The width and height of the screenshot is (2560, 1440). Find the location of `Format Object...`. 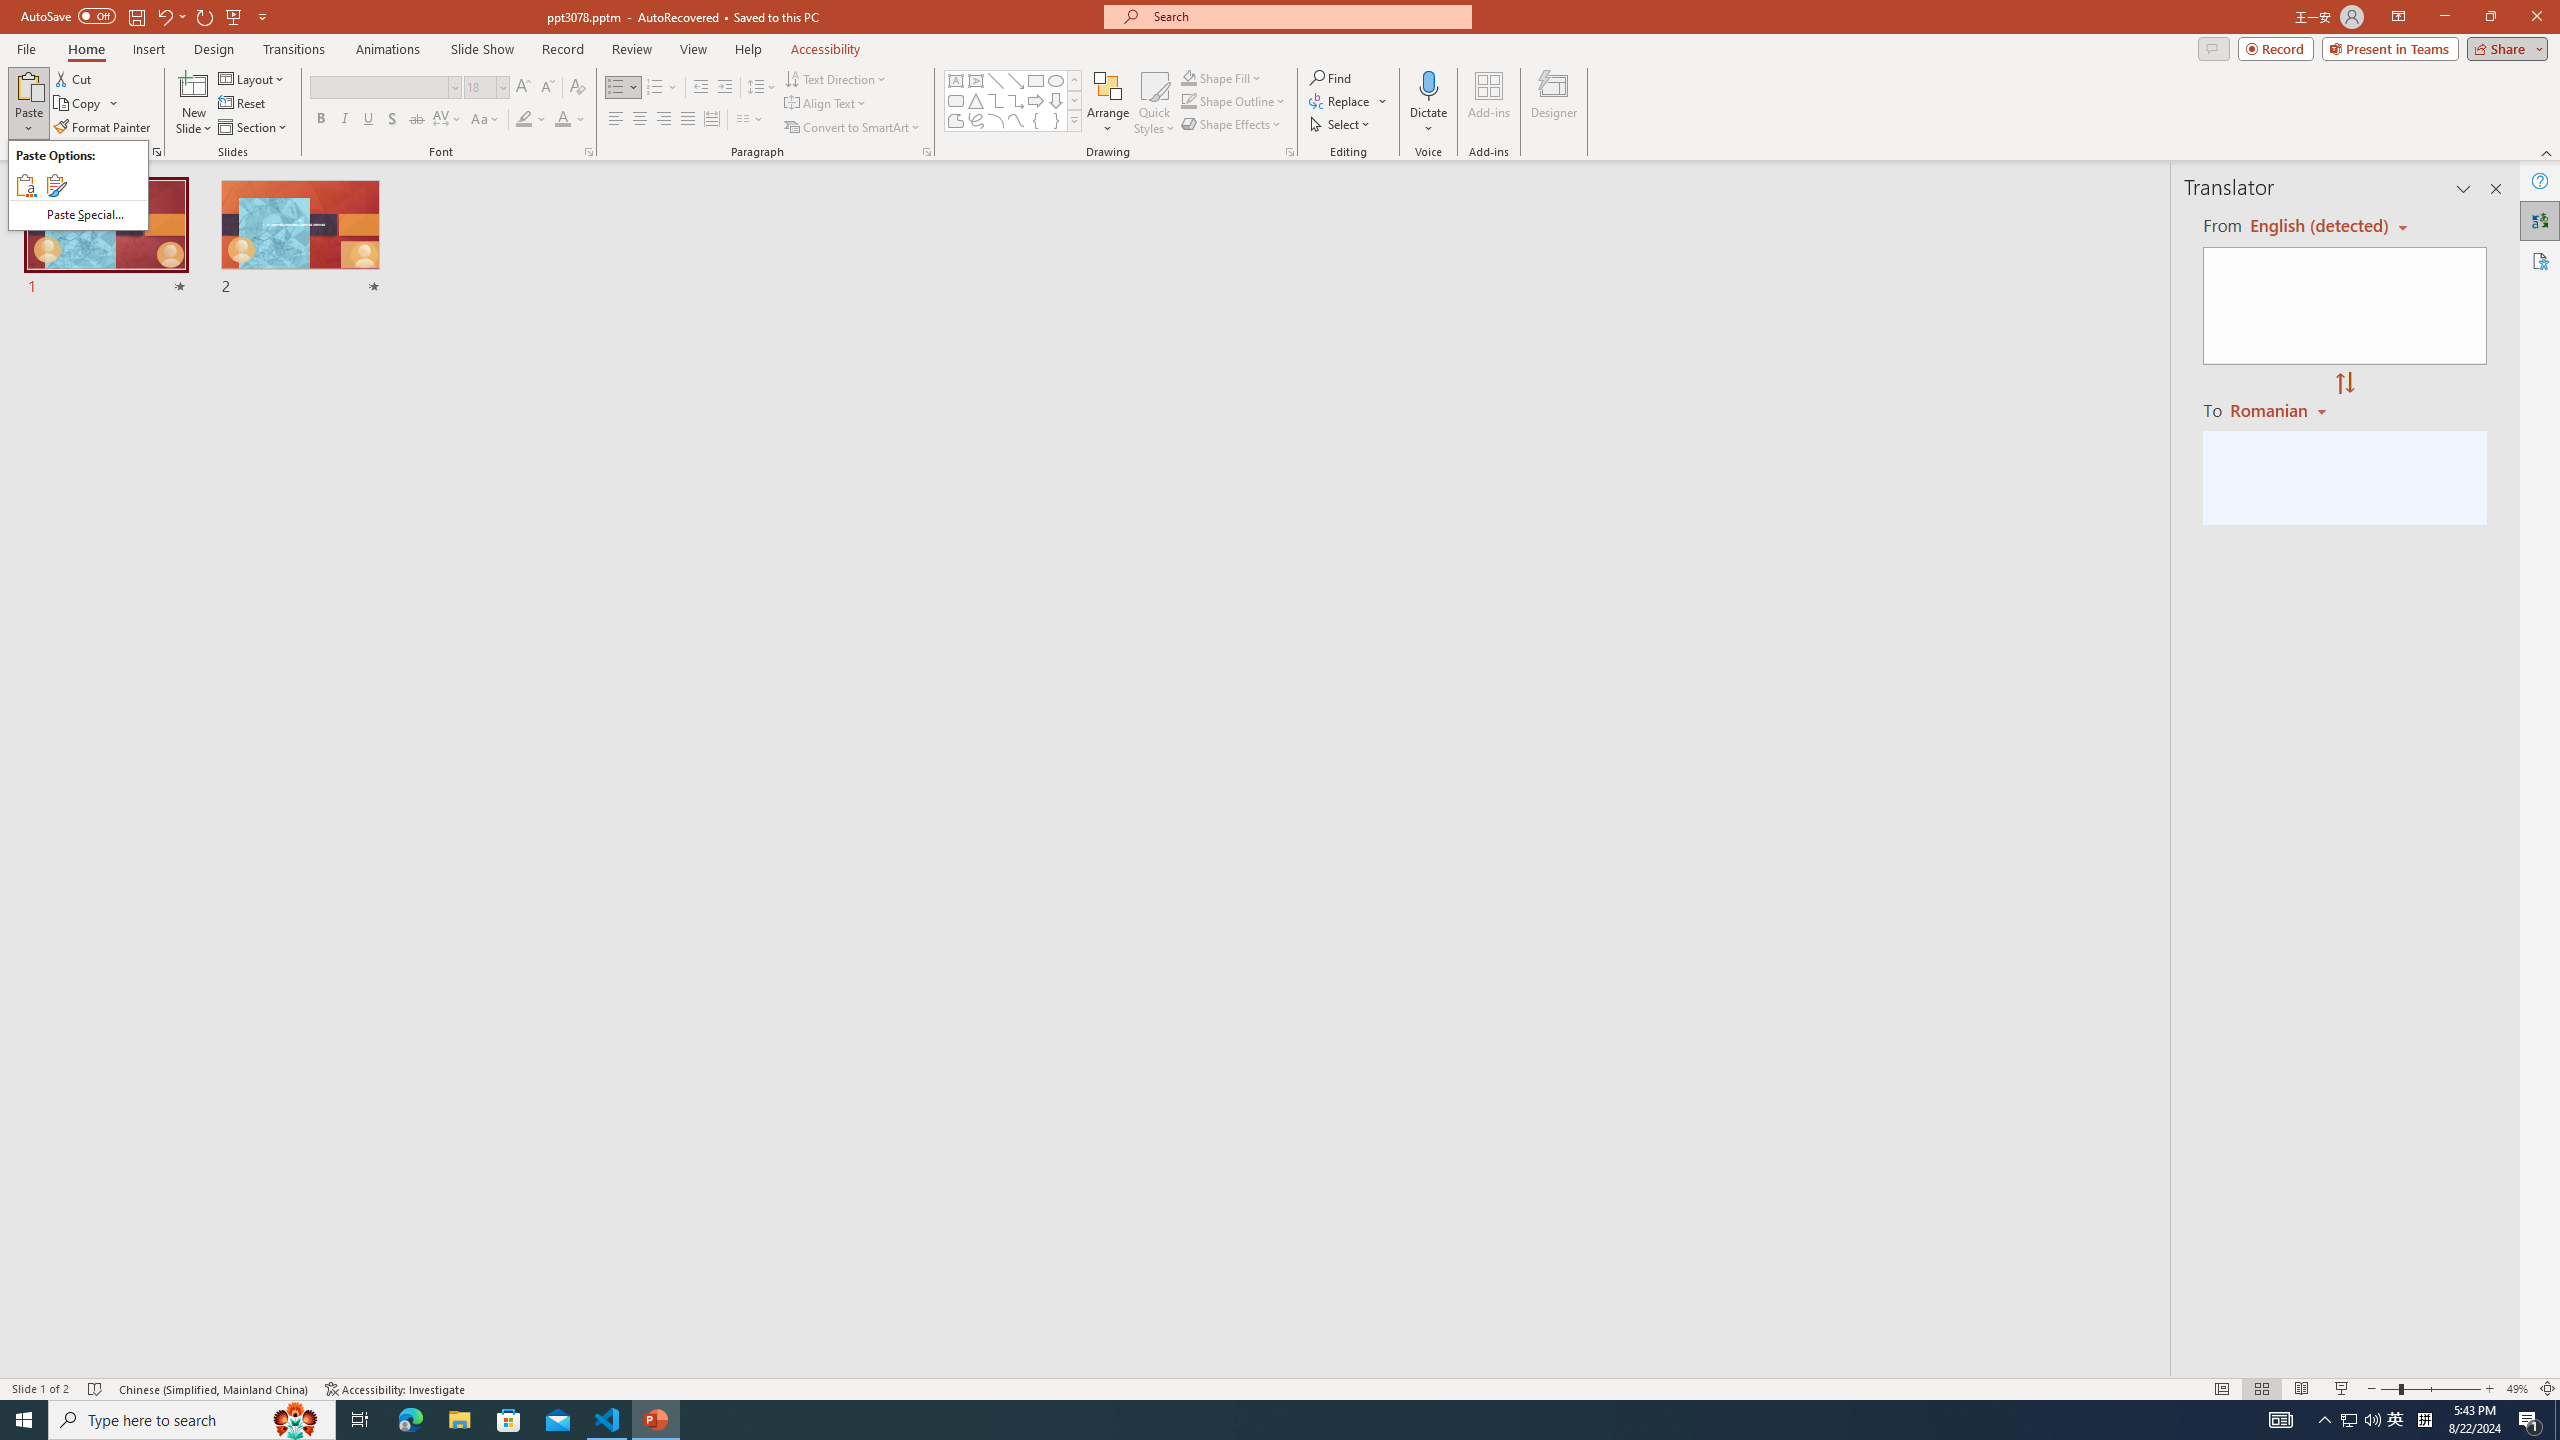

Format Object... is located at coordinates (1290, 152).